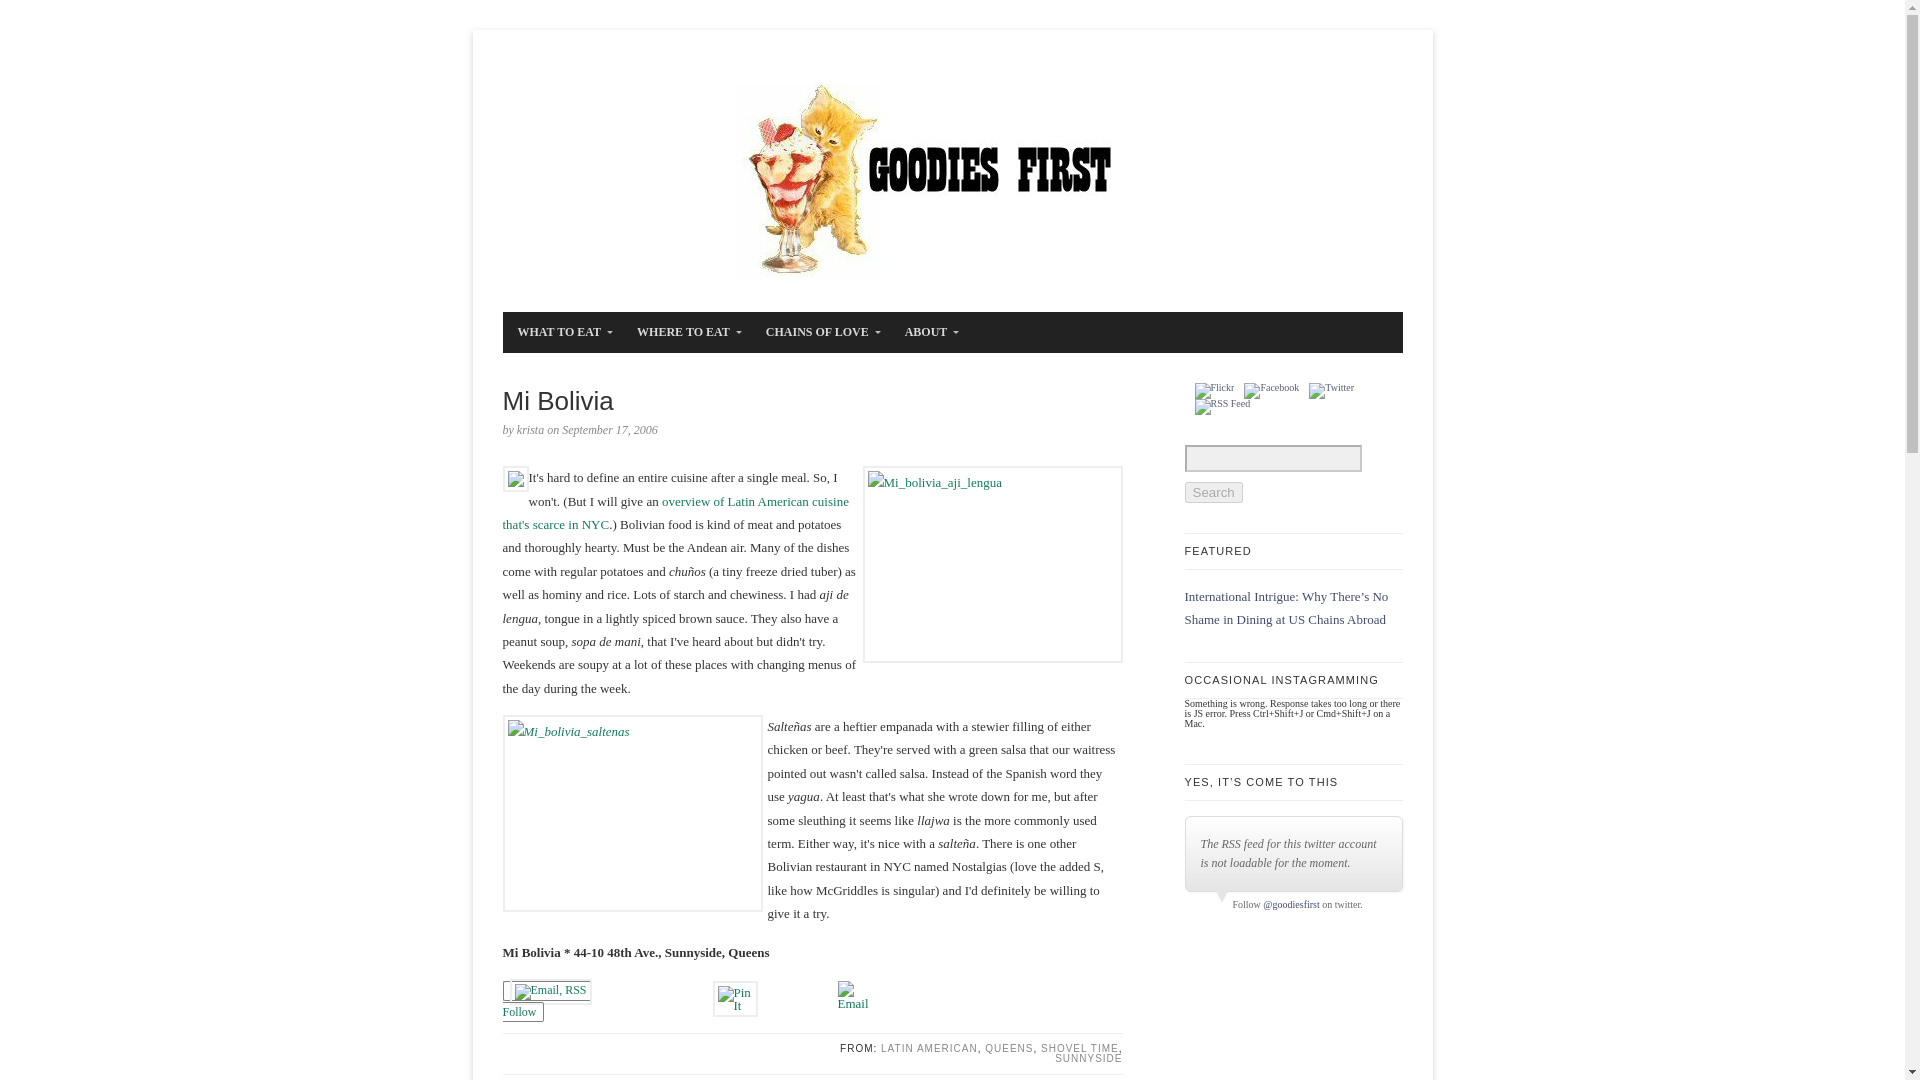  I want to click on Email, so click(853, 994).